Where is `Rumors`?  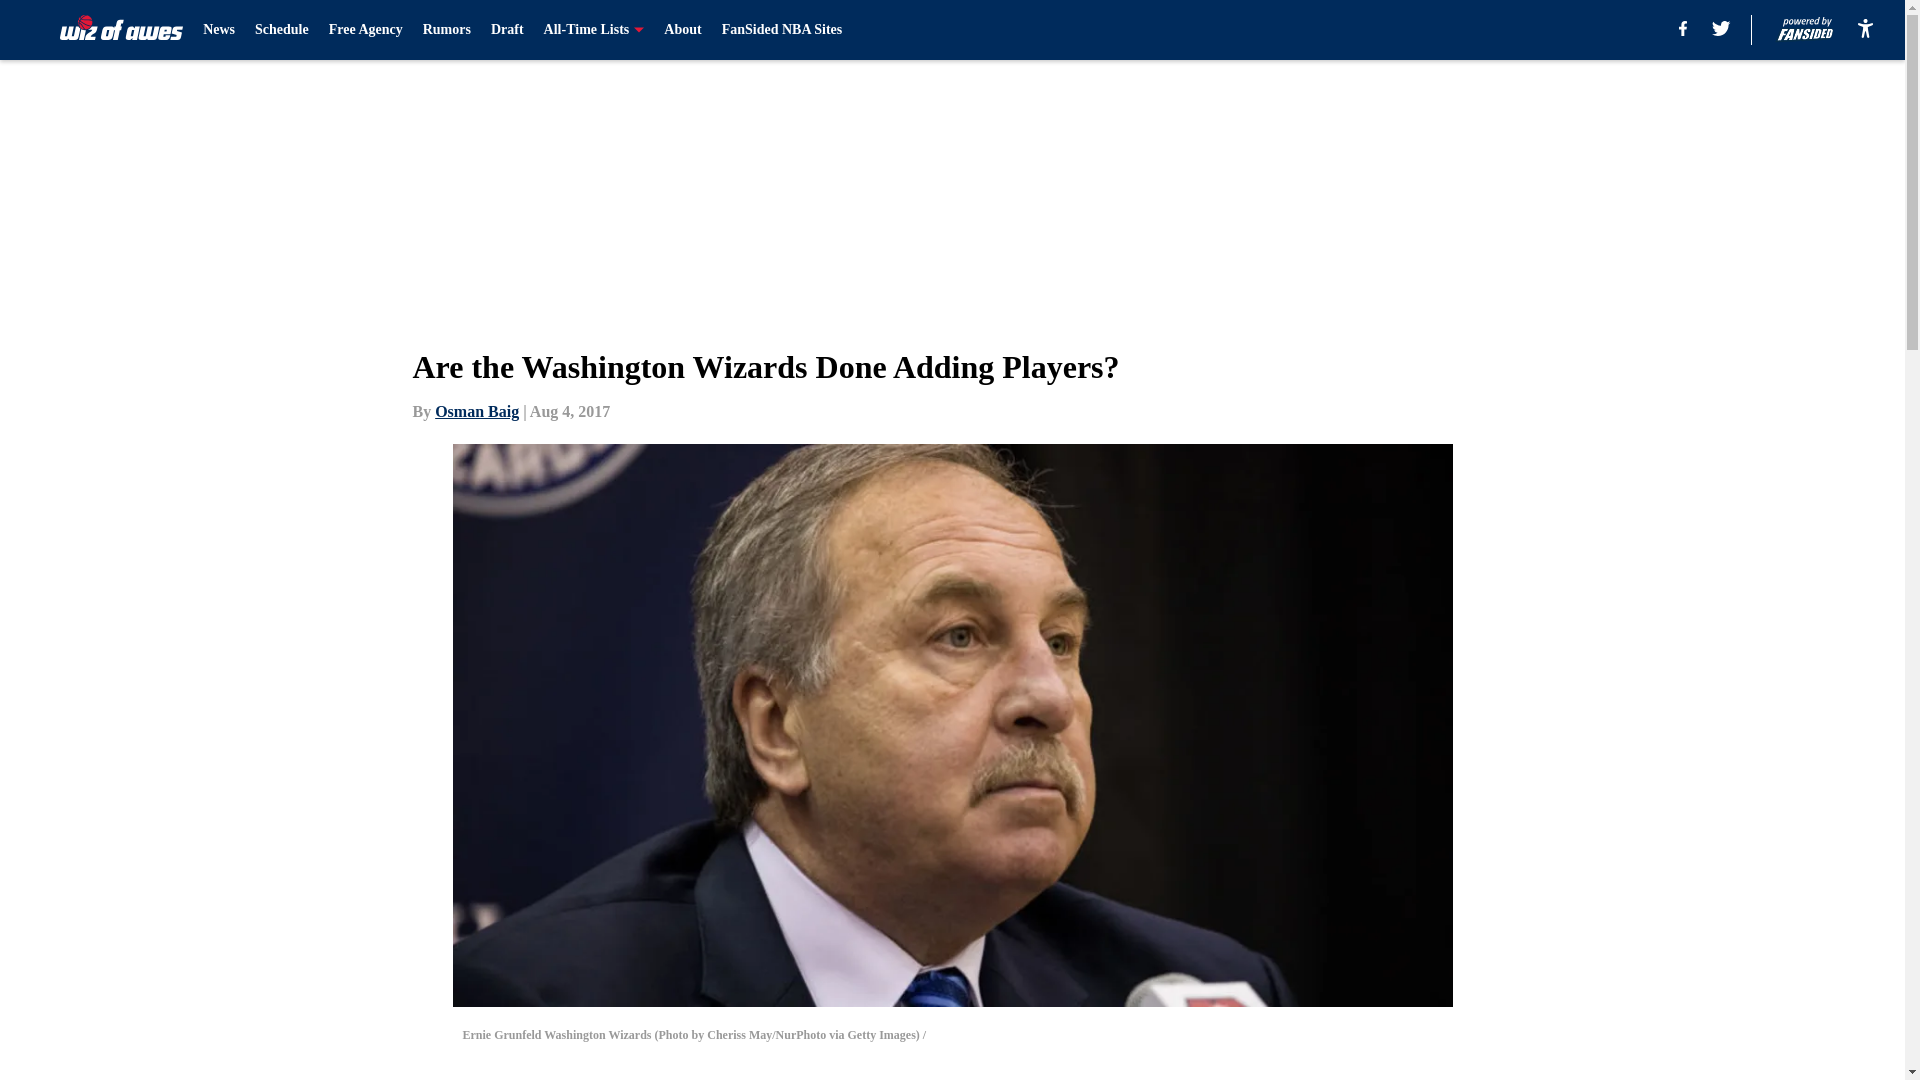 Rumors is located at coordinates (446, 30).